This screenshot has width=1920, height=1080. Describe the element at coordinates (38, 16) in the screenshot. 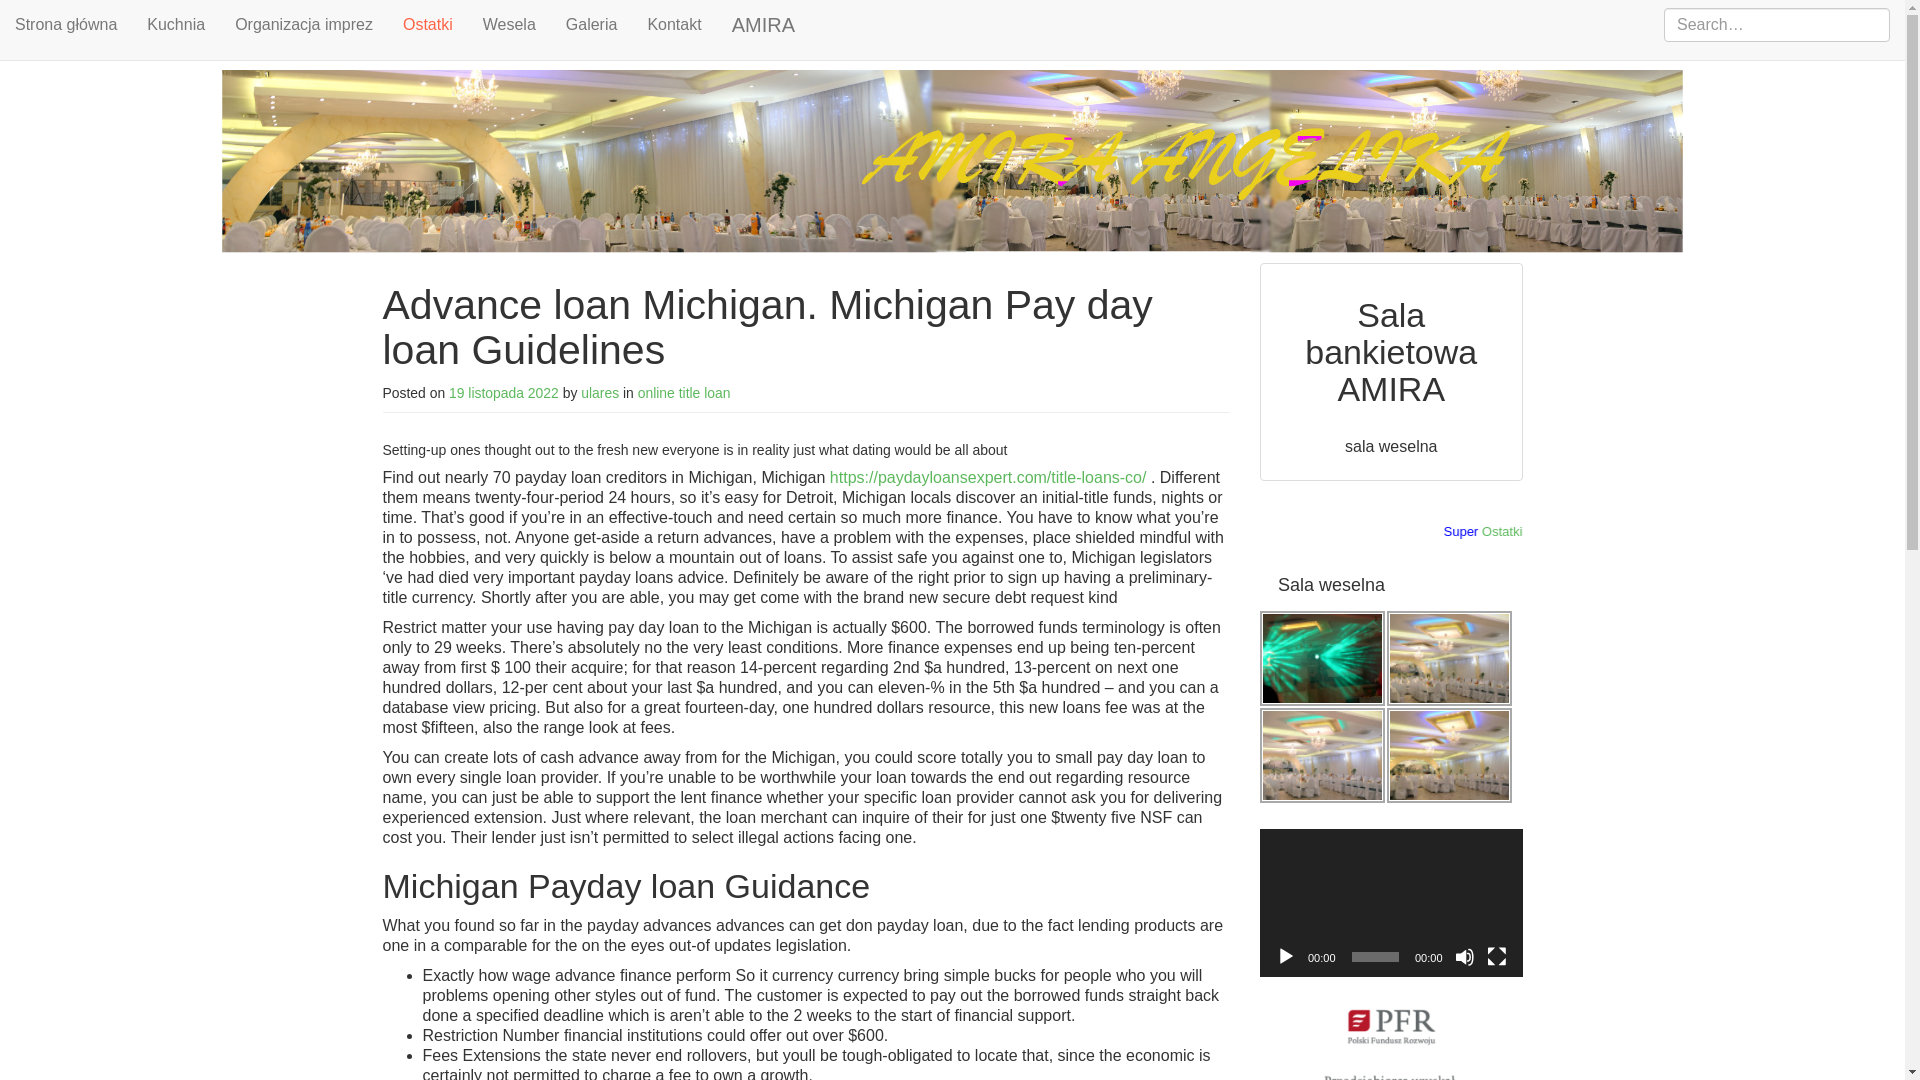

I see `Search` at that location.